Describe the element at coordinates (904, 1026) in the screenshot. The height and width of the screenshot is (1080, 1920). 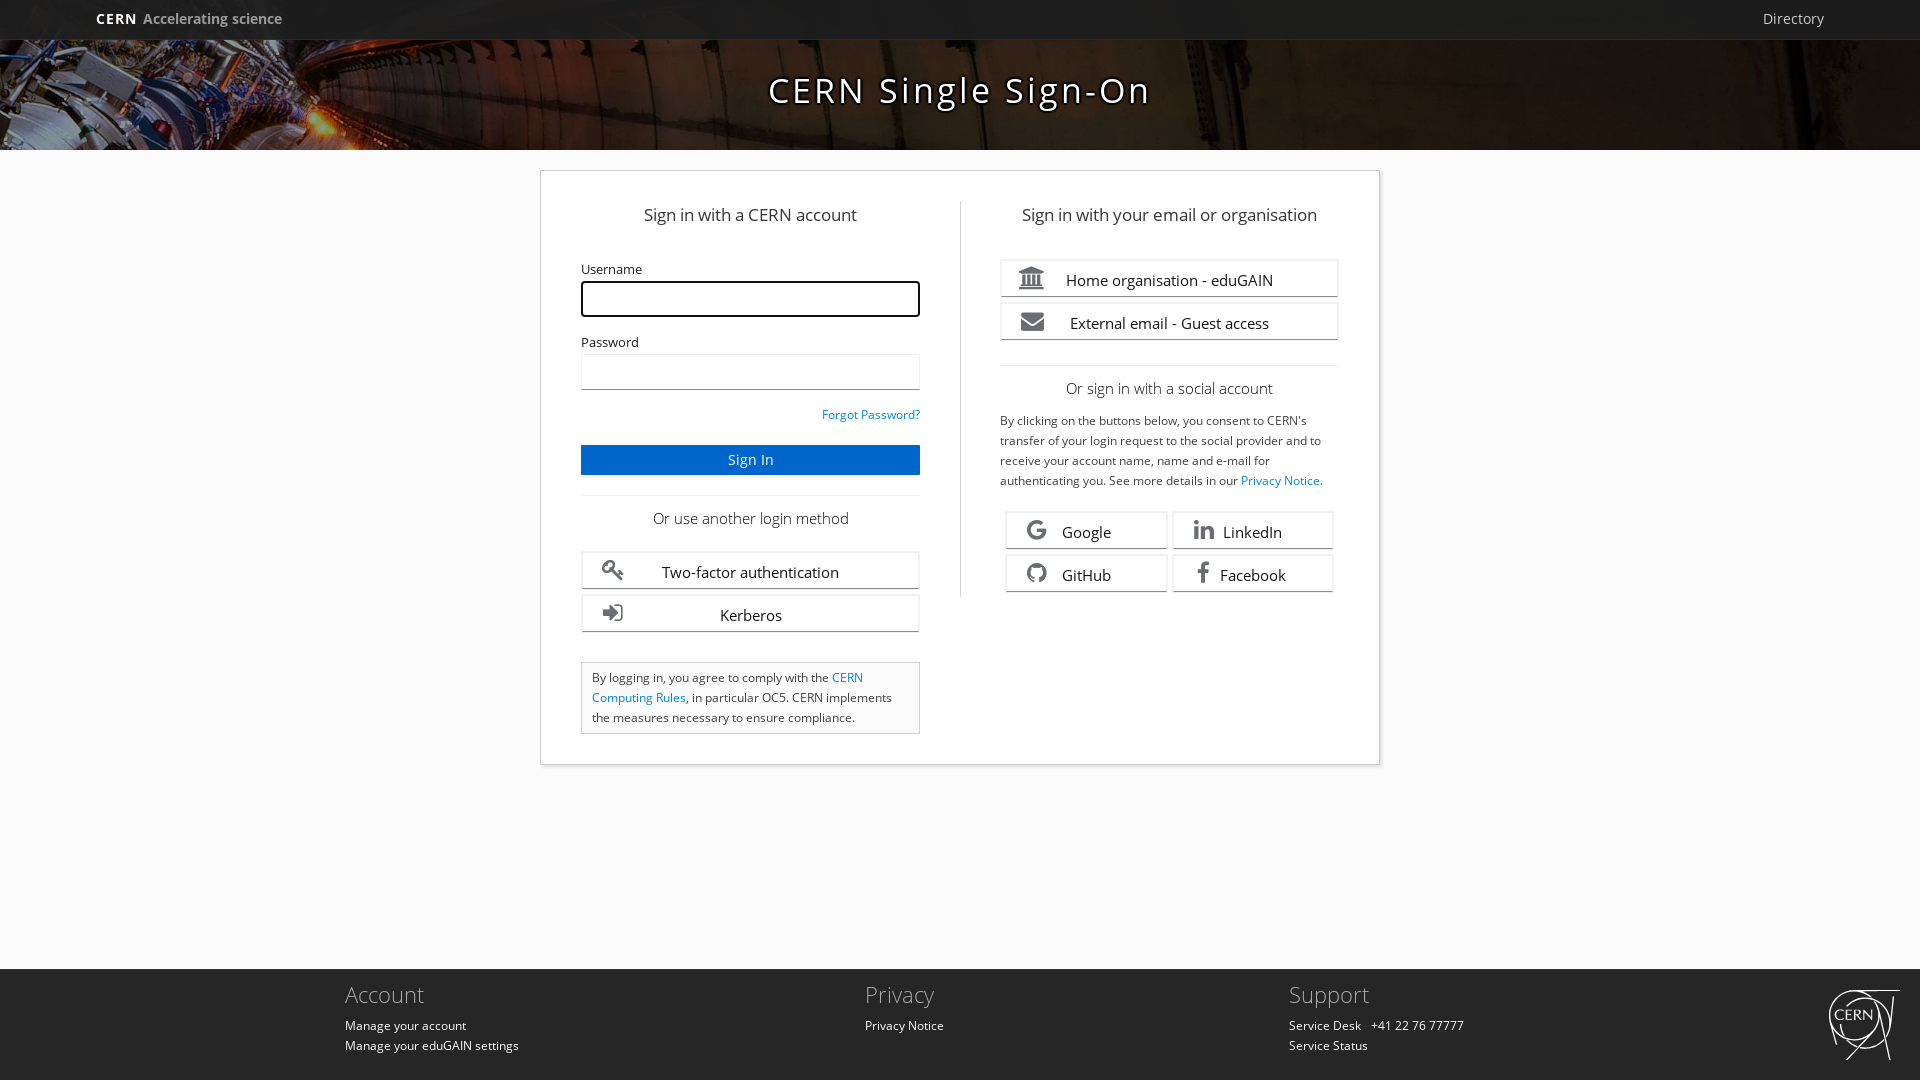
I see `Privacy Notice` at that location.